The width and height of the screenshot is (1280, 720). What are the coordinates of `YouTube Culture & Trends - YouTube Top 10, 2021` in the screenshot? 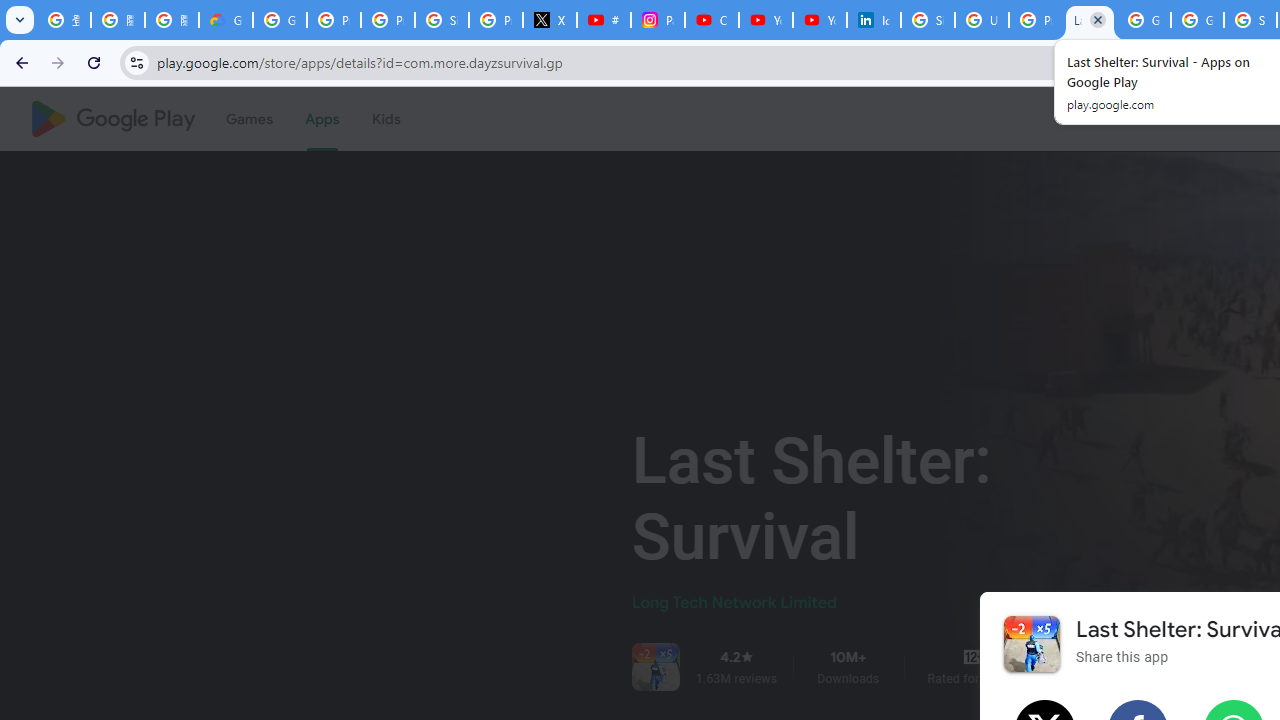 It's located at (820, 20).